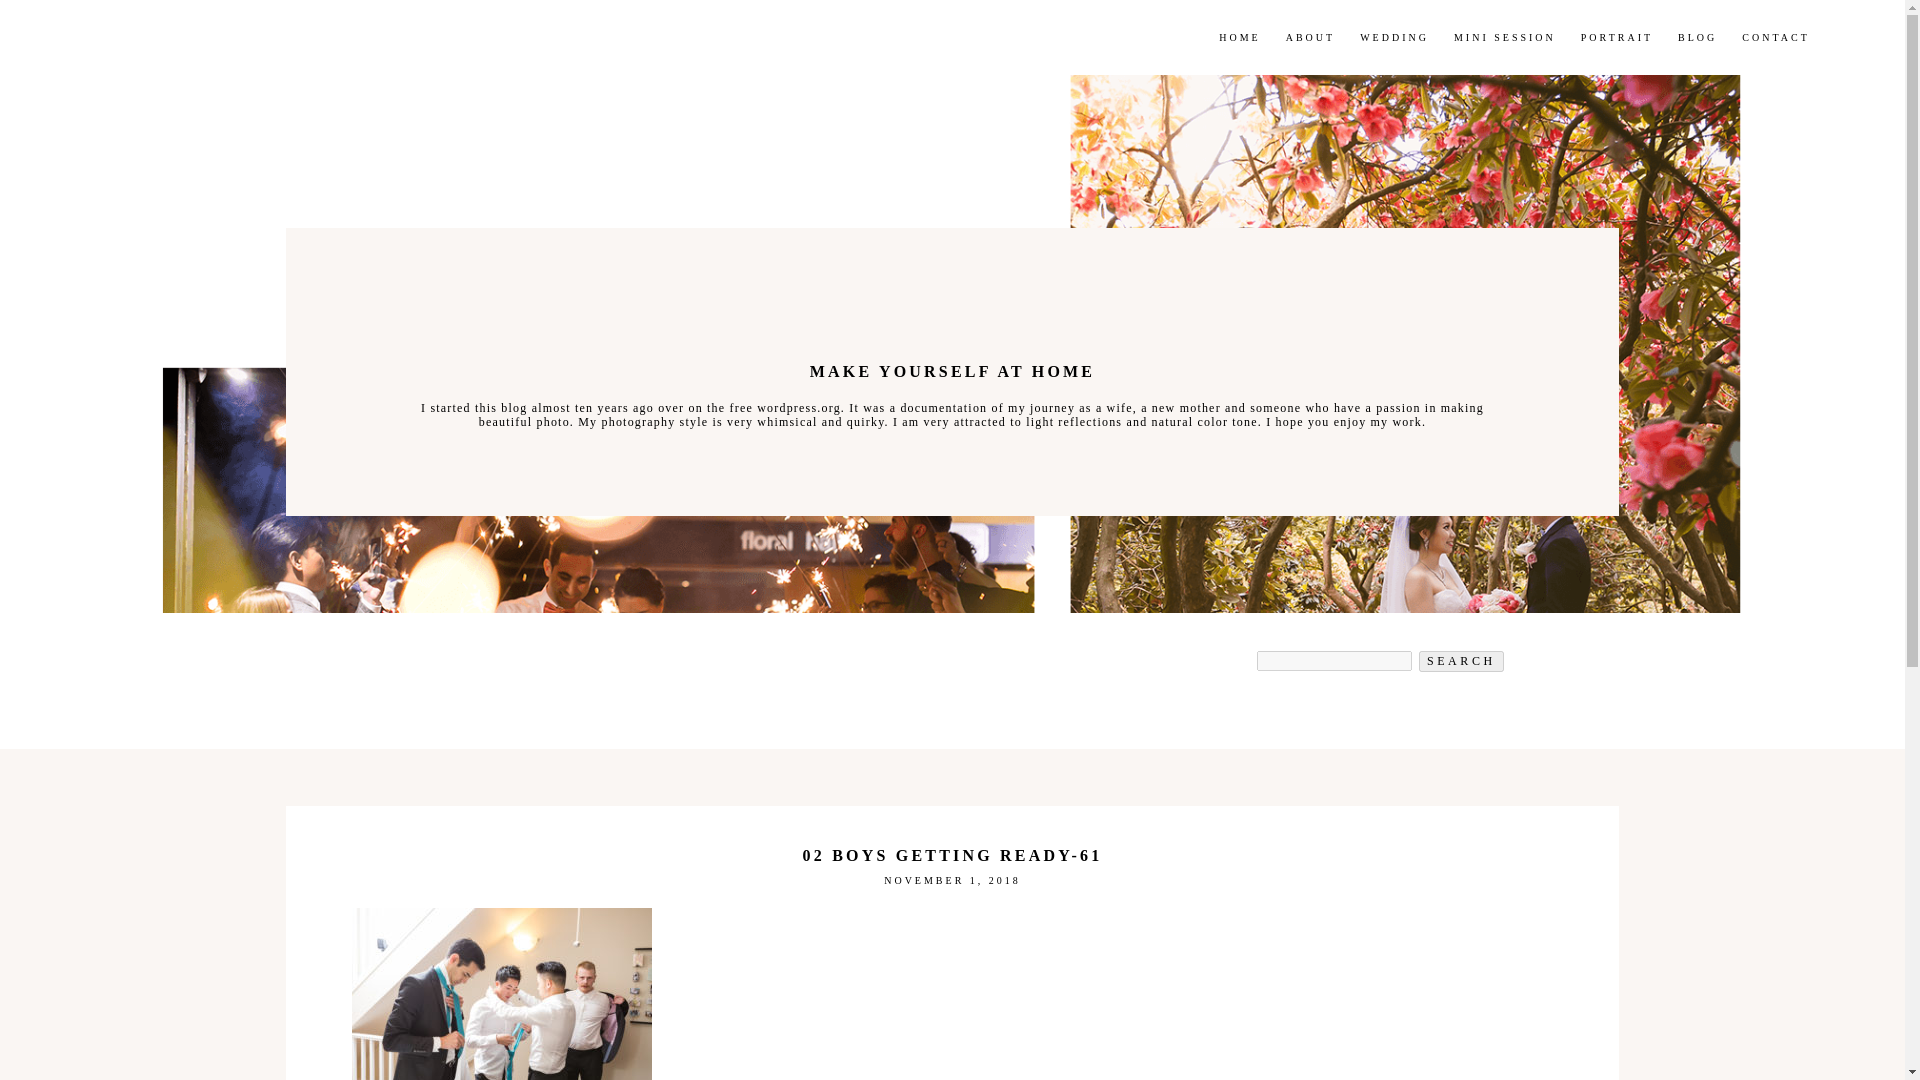 The width and height of the screenshot is (1920, 1080). What do you see at coordinates (1310, 38) in the screenshot?
I see `Search` at bounding box center [1310, 38].